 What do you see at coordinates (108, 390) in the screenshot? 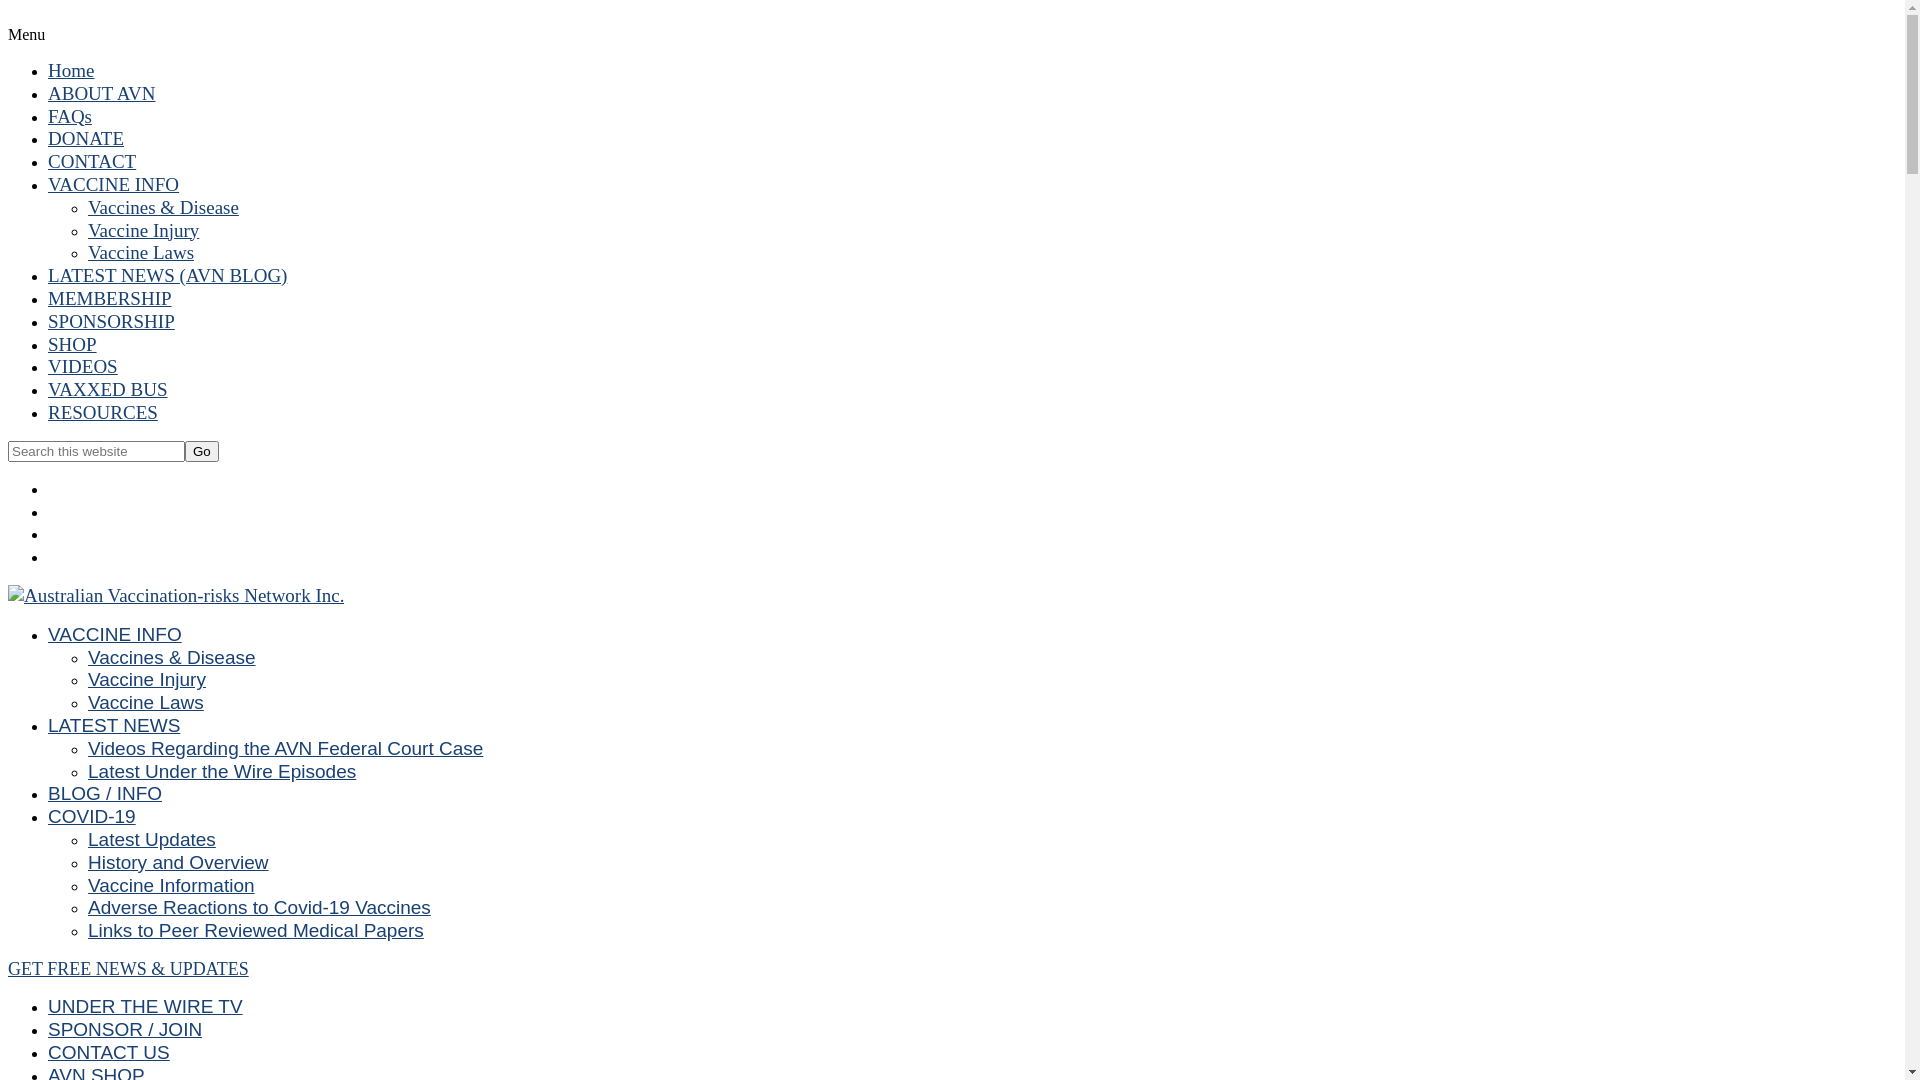
I see `VAXXED BUS` at bounding box center [108, 390].